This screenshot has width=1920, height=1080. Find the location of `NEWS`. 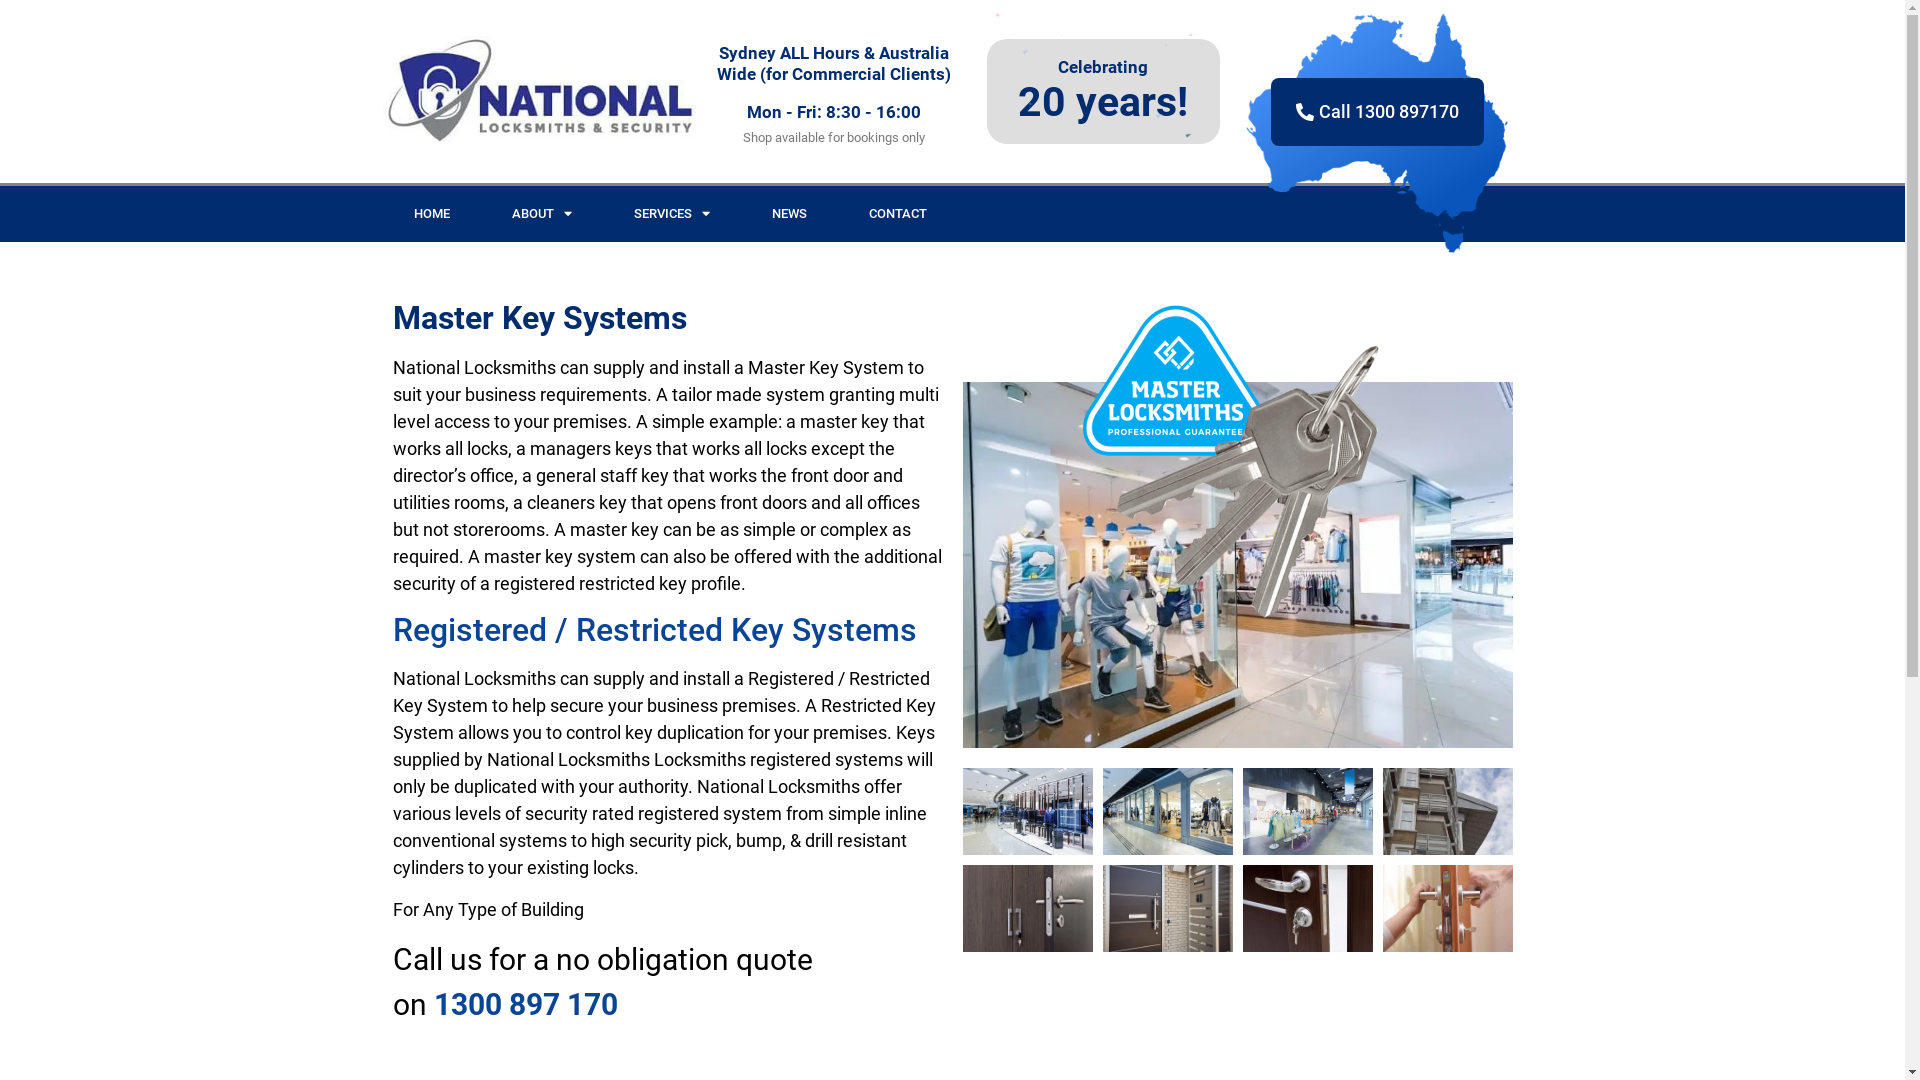

NEWS is located at coordinates (788, 214).